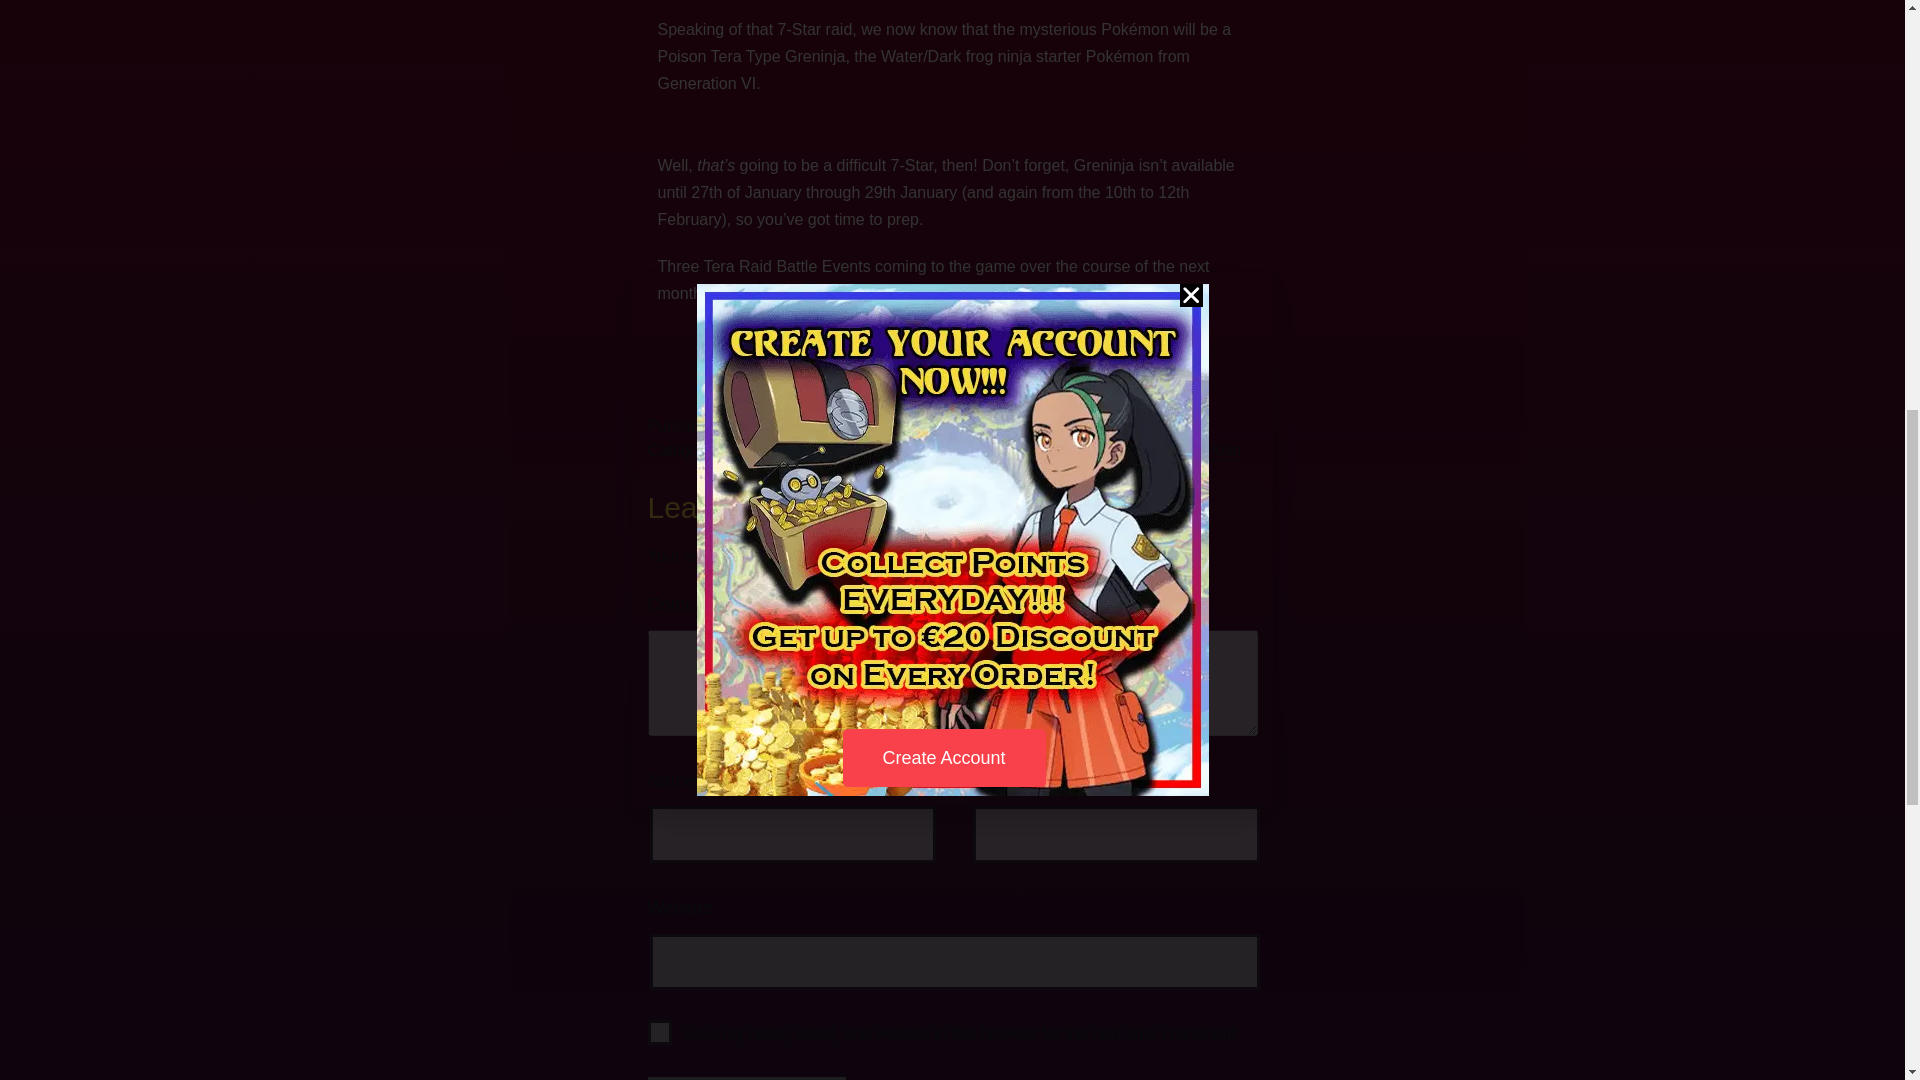 Image resolution: width=1920 pixels, height=1080 pixels. What do you see at coordinates (1222, 450) in the screenshot?
I see `violet` at bounding box center [1222, 450].